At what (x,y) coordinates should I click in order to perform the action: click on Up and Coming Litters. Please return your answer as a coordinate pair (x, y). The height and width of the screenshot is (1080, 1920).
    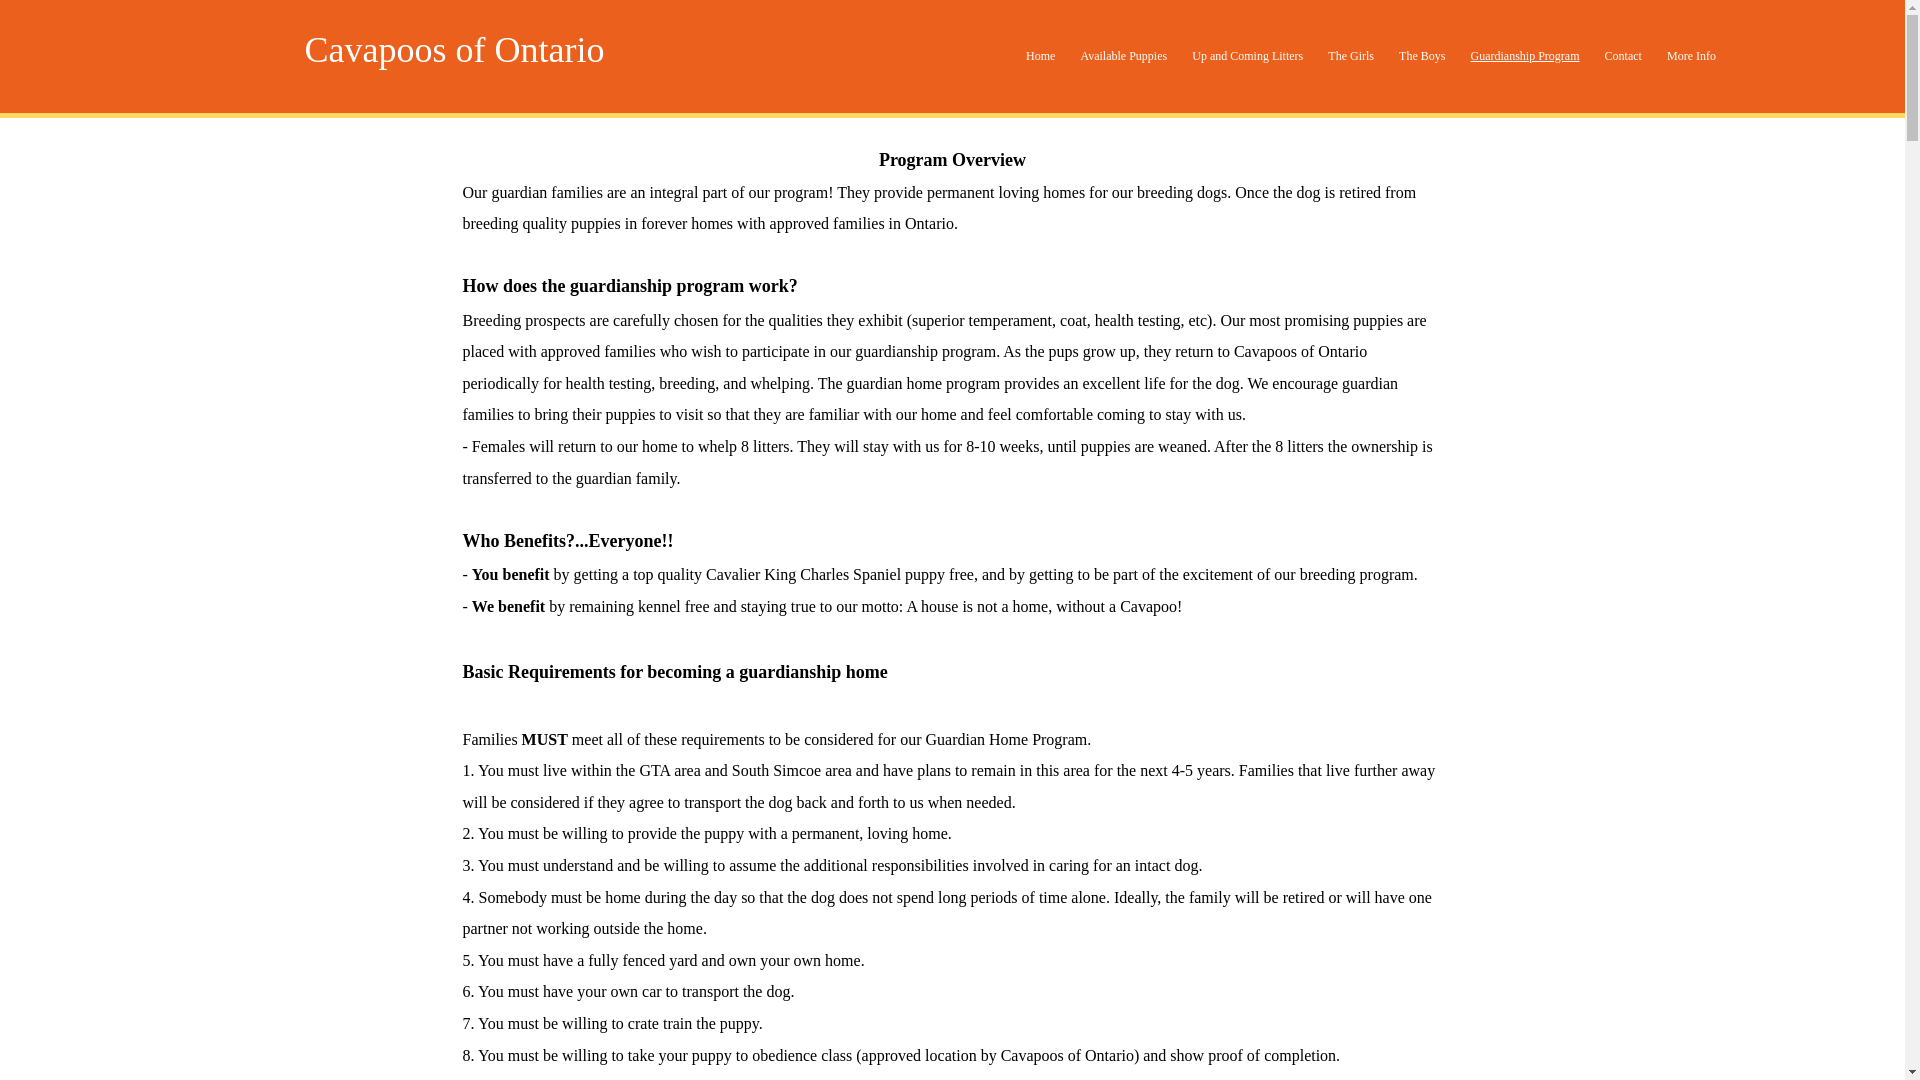
    Looking at the image, I should click on (1248, 56).